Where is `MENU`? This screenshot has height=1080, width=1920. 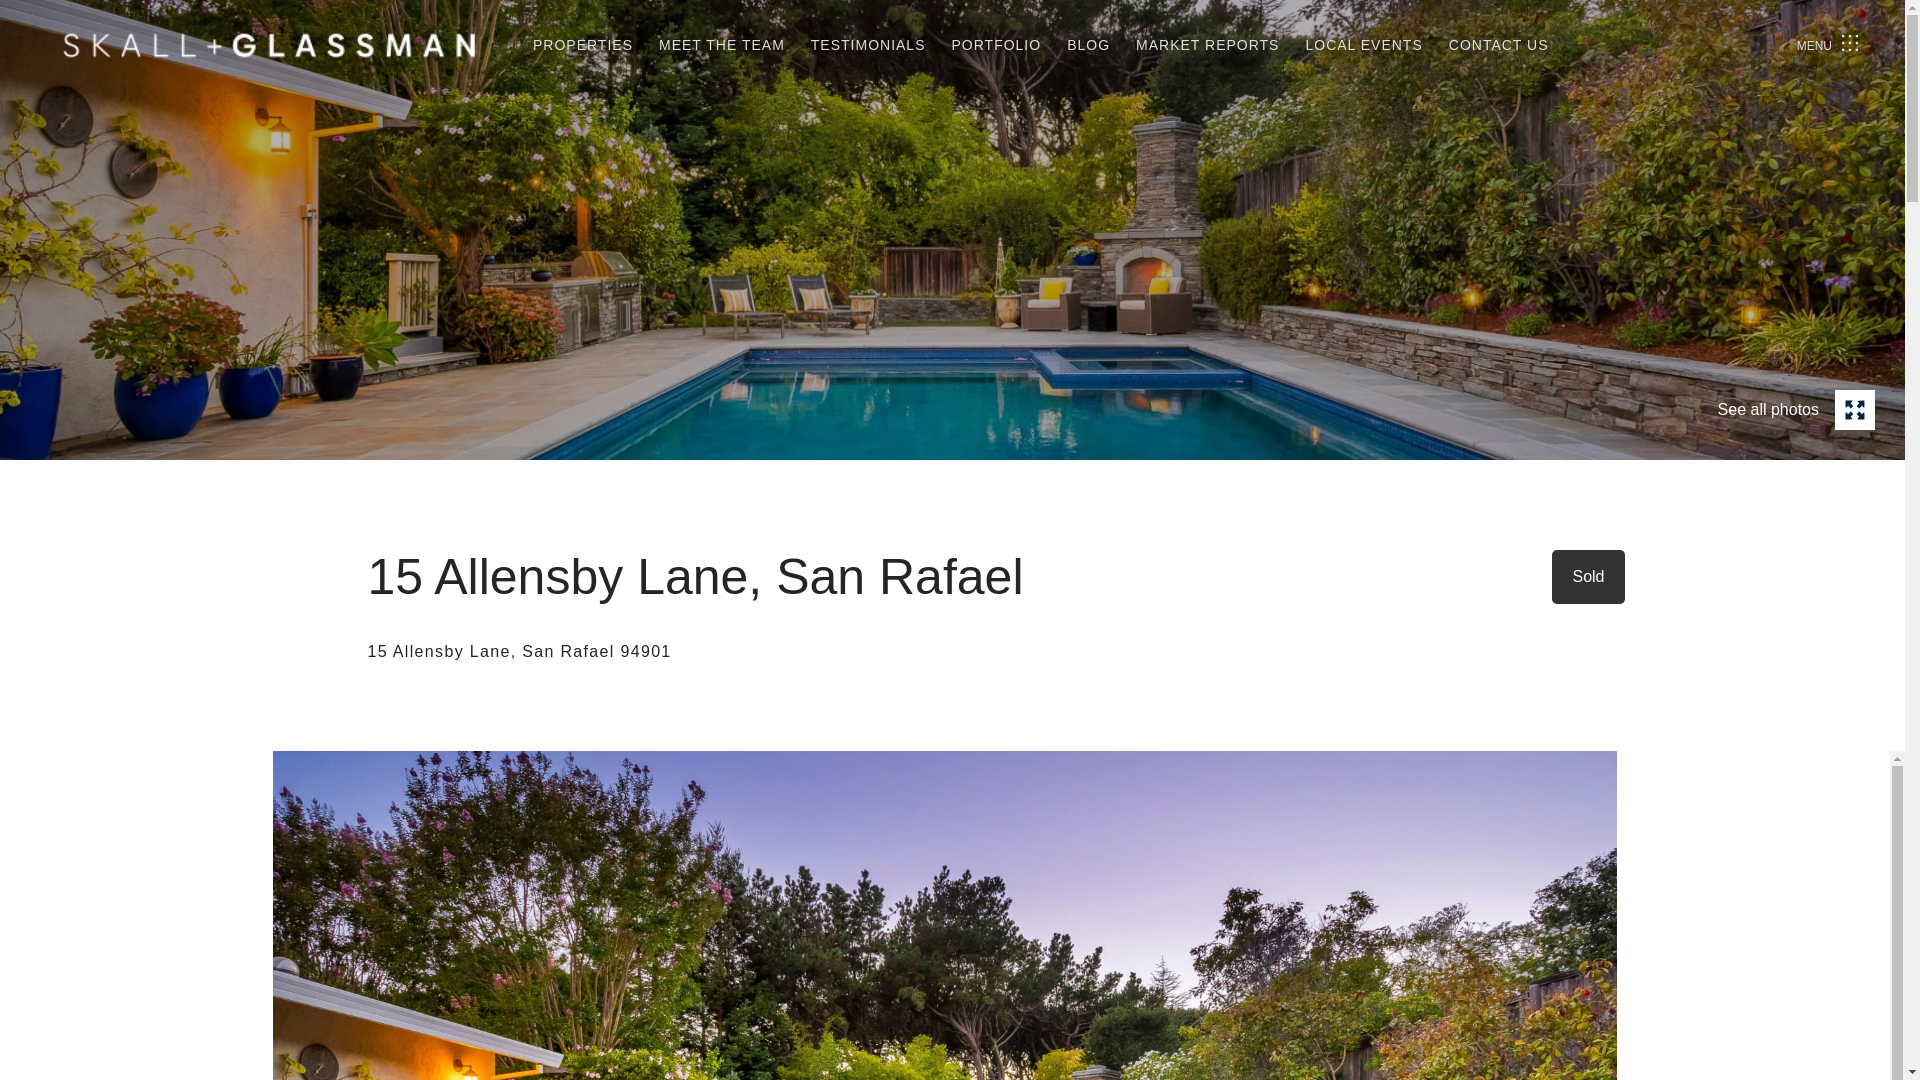 MENU is located at coordinates (1829, 45).